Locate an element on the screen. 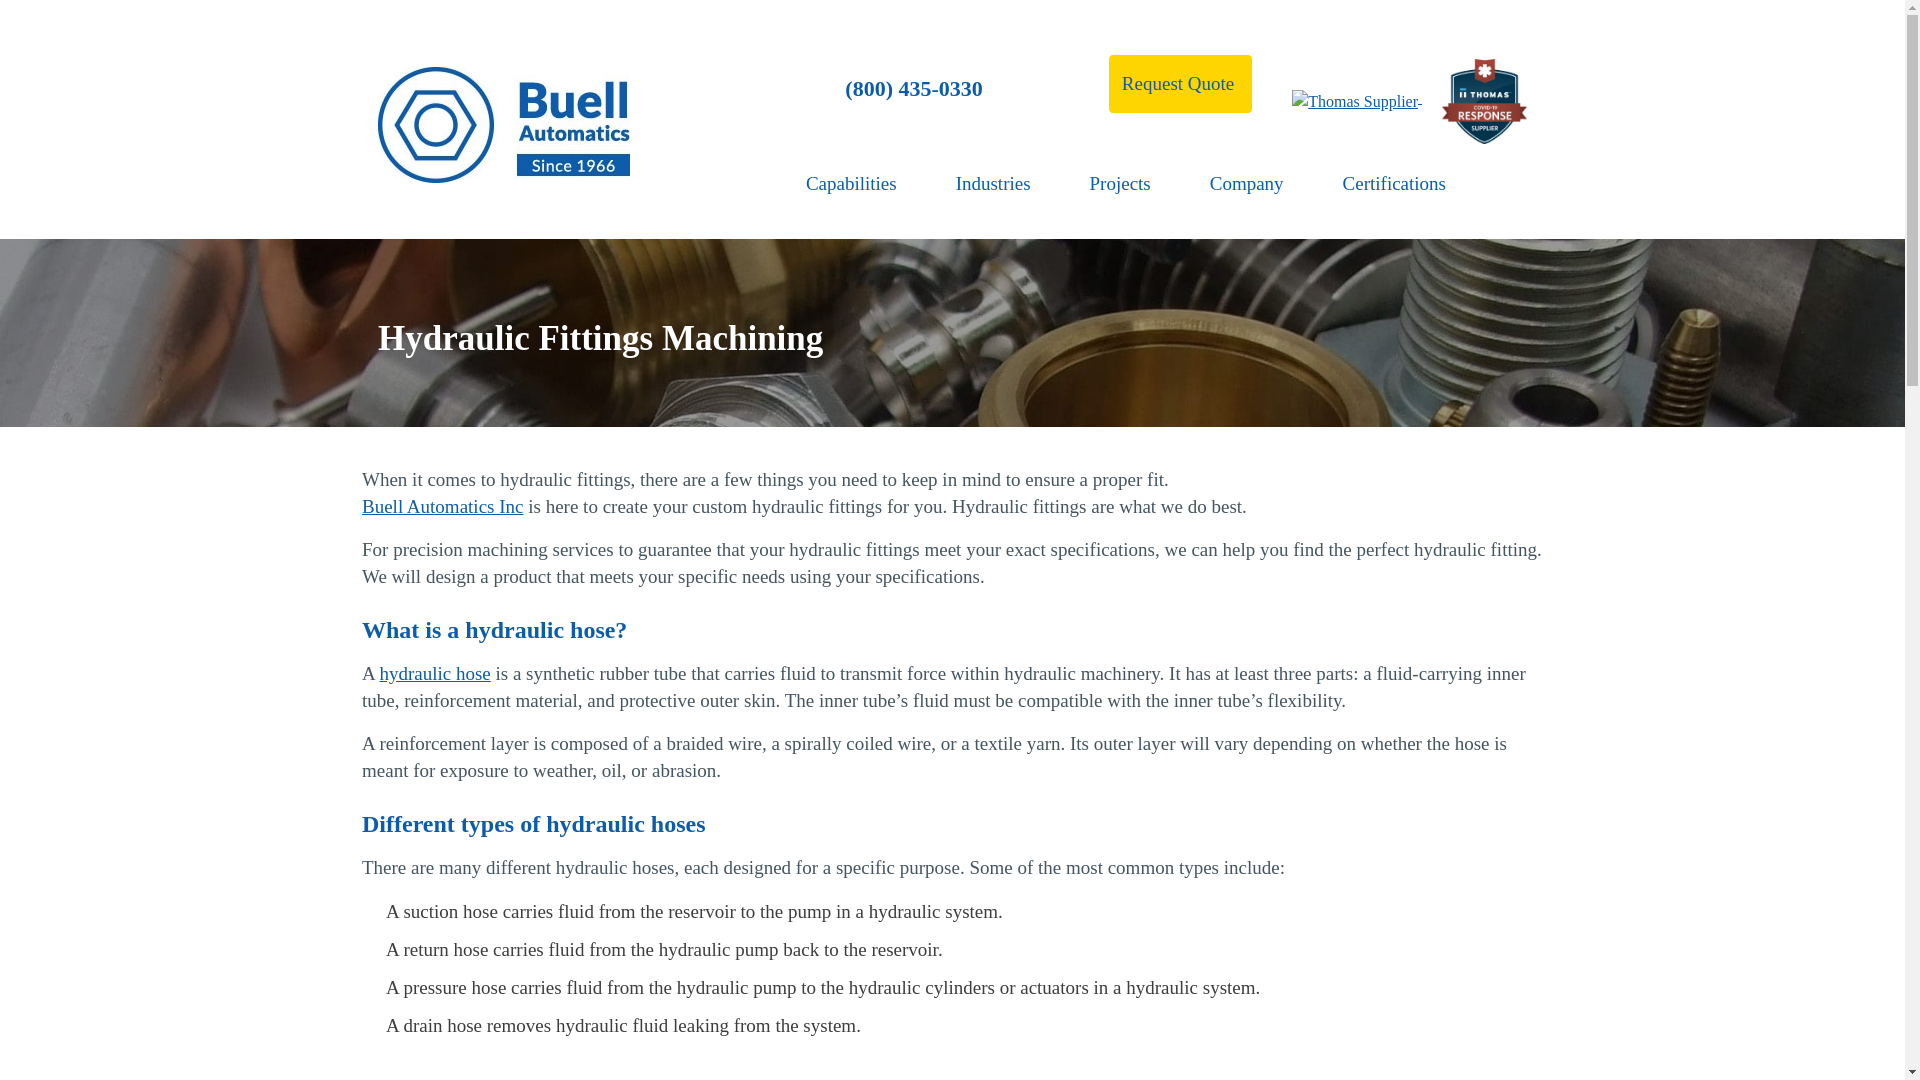 The height and width of the screenshot is (1080, 1920). Thomas Supplier is located at coordinates (1355, 102).